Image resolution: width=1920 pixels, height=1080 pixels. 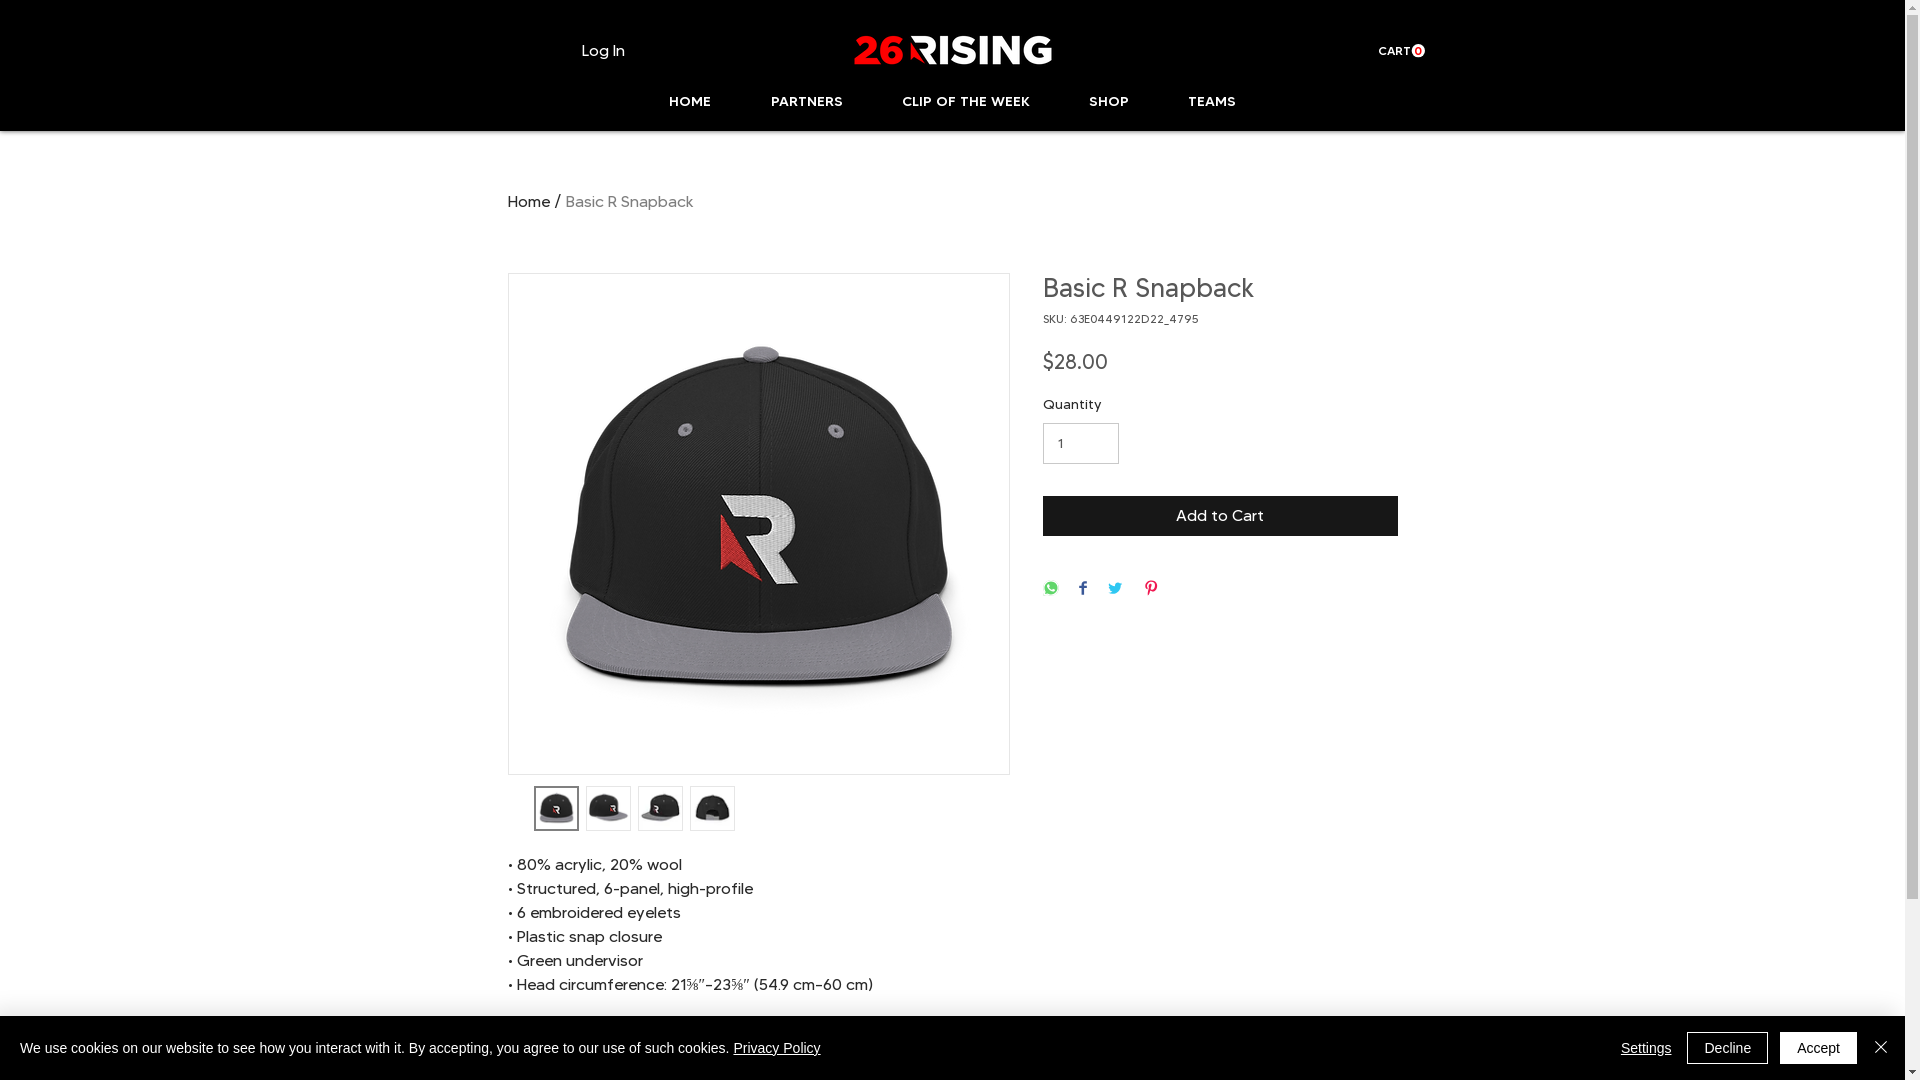 I want to click on SHOP, so click(x=1110, y=102).